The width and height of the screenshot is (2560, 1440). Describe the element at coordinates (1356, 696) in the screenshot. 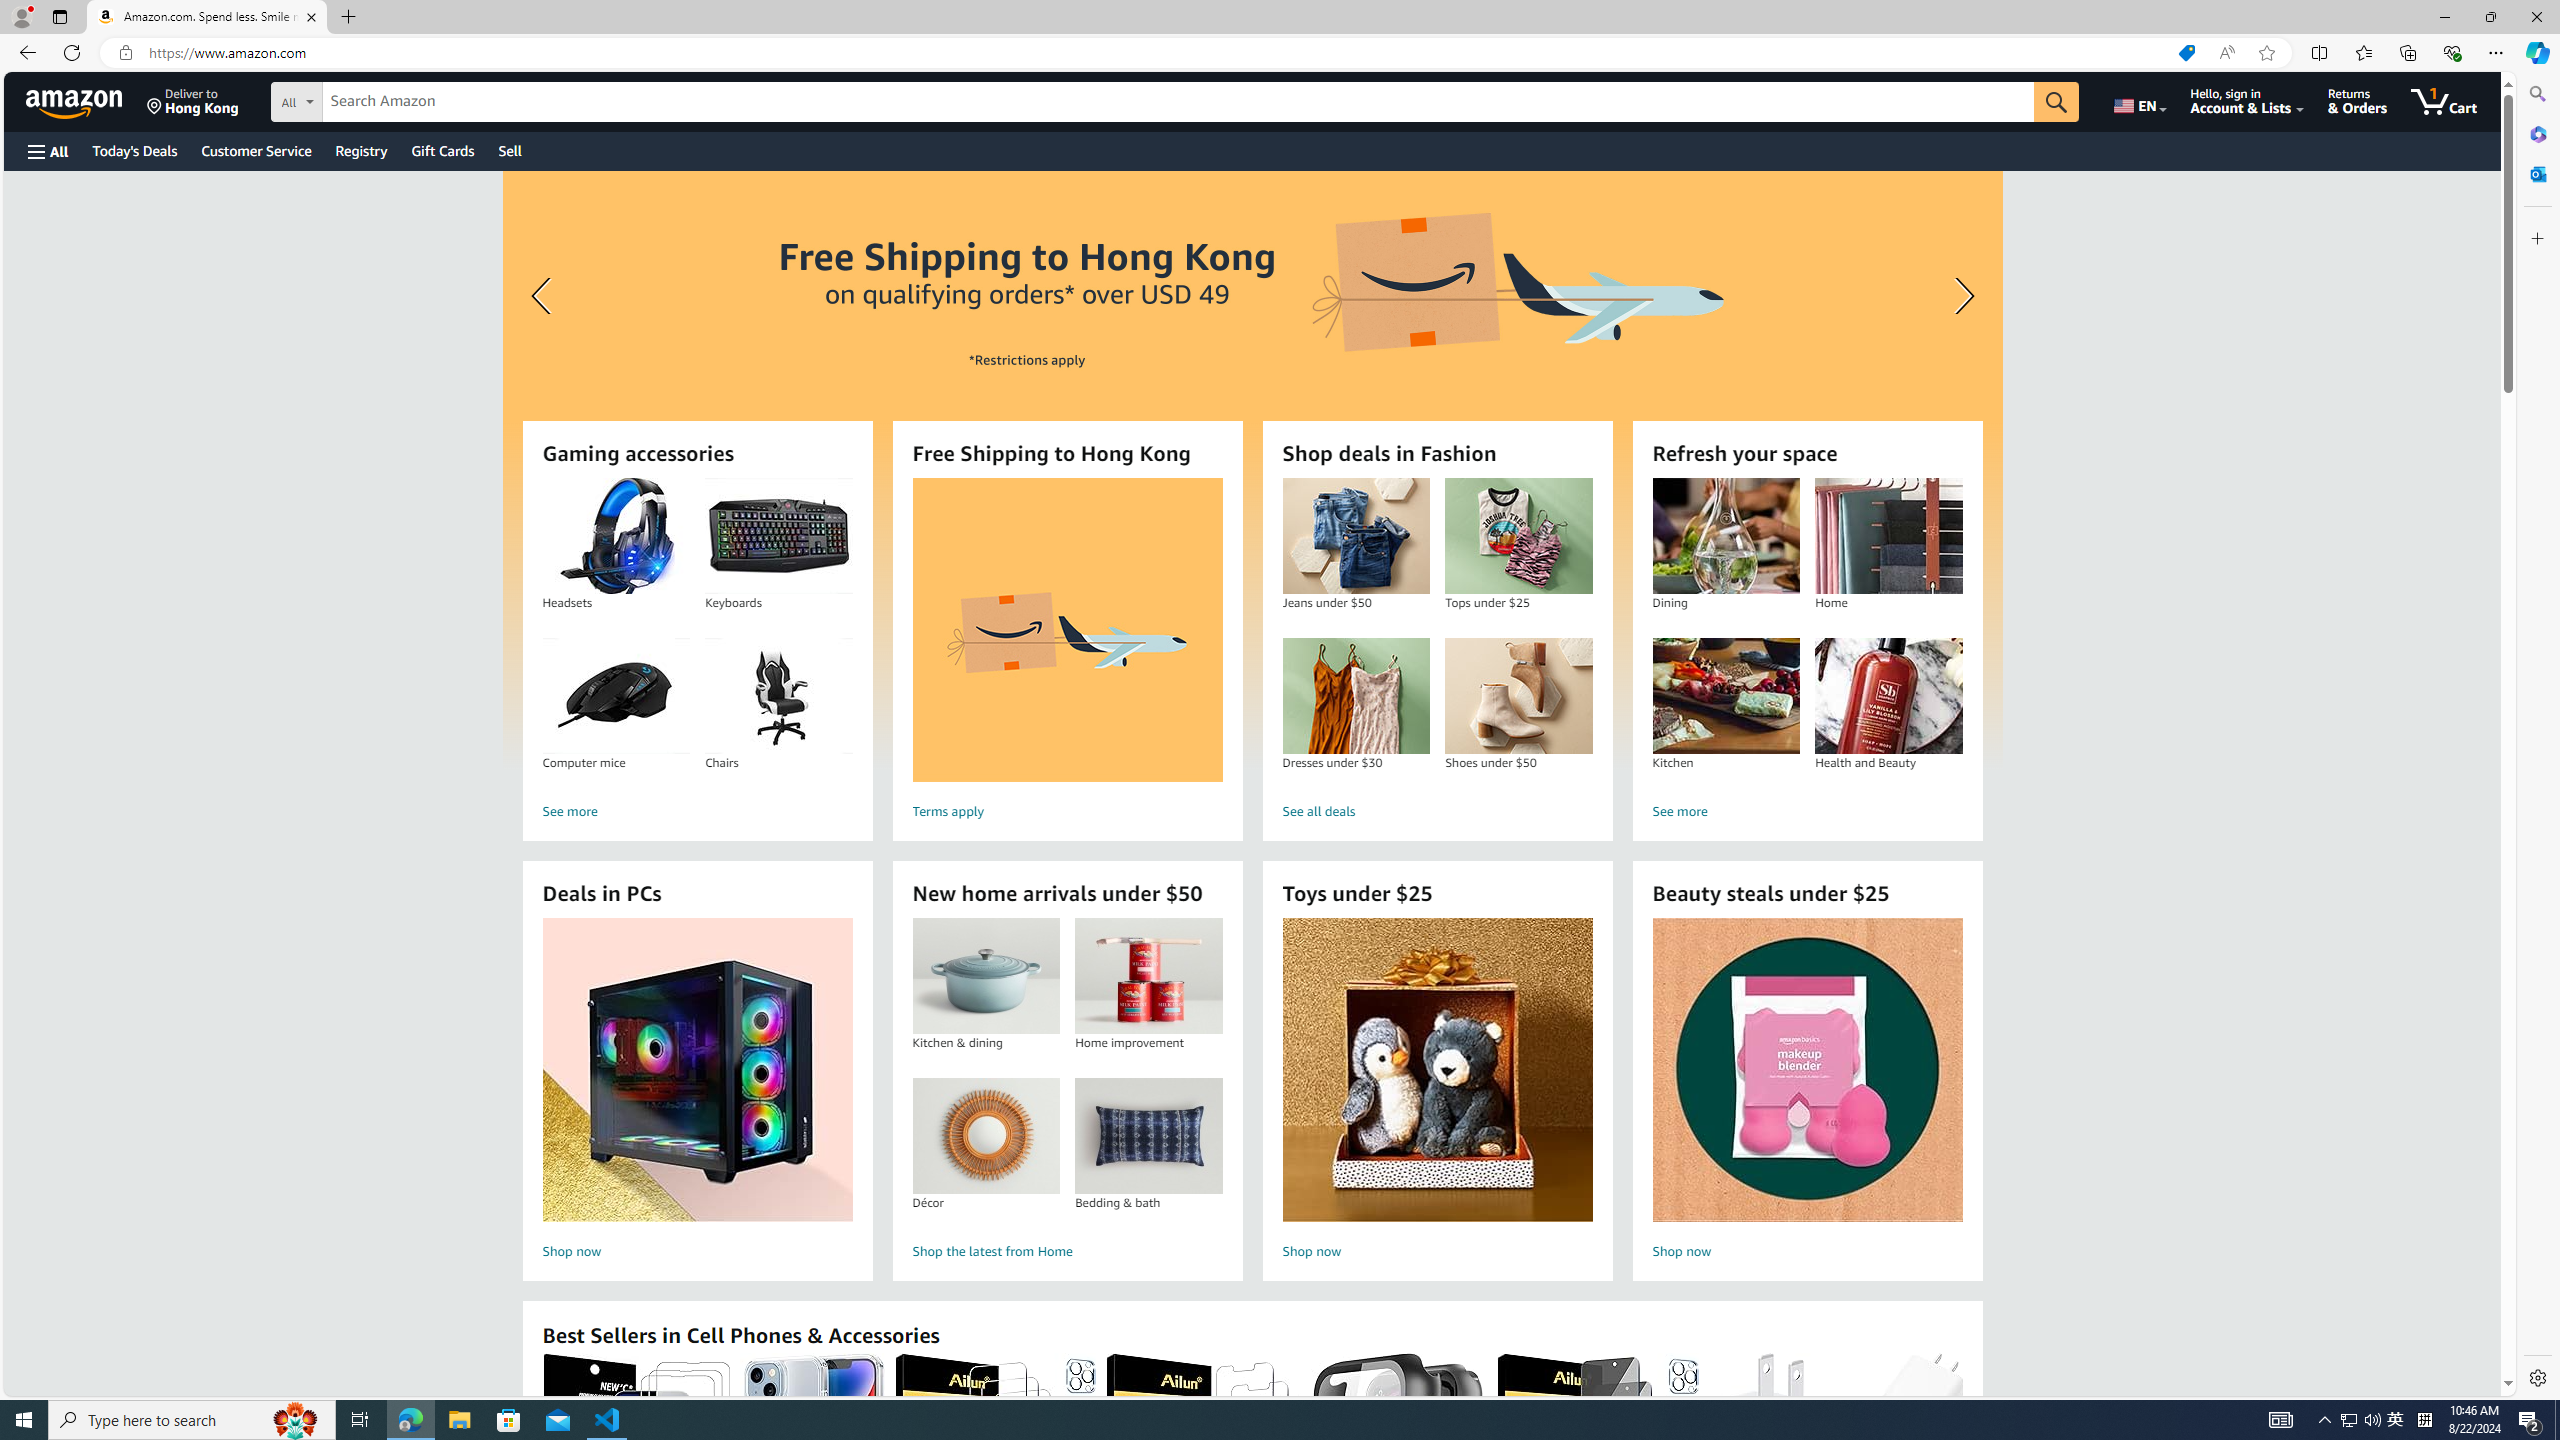

I see `Dresses under $30` at that location.